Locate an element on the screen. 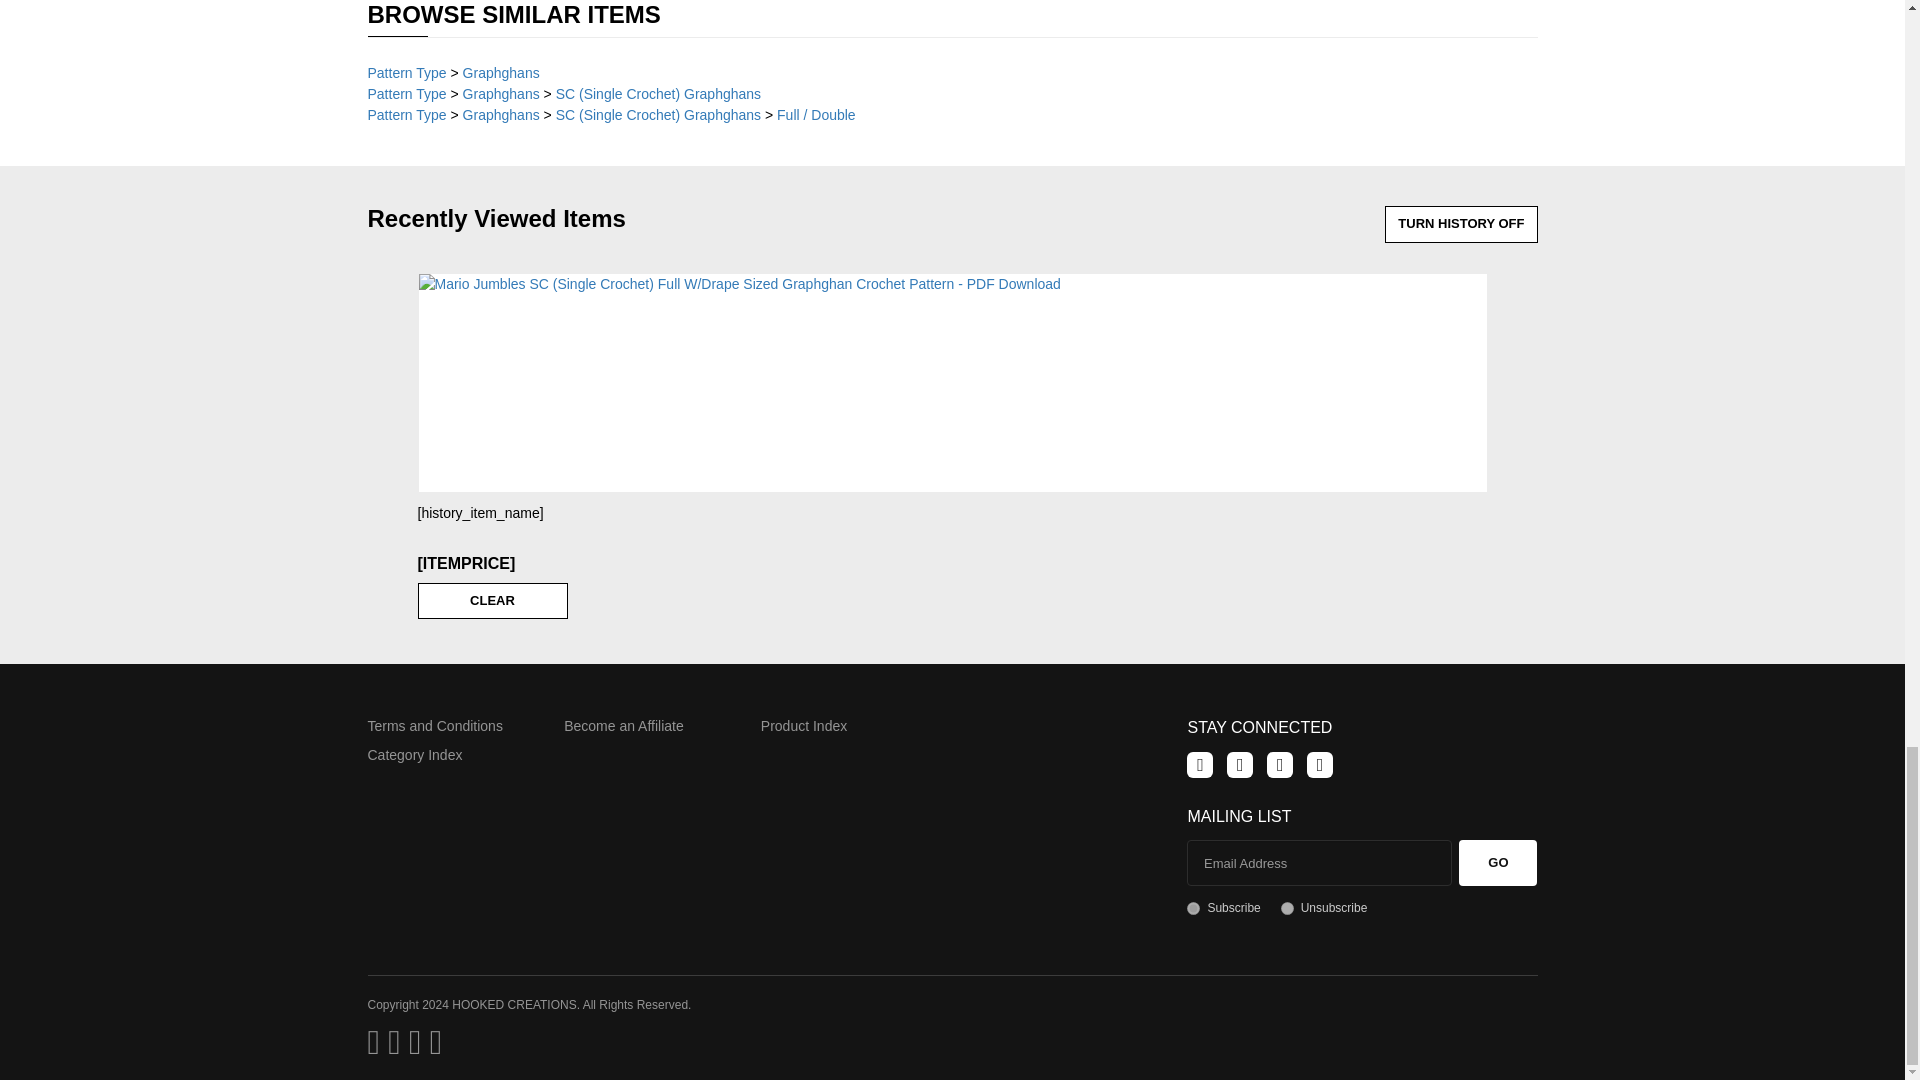 The image size is (1920, 1080). Follow Us on Pinterest is located at coordinates (1280, 764).